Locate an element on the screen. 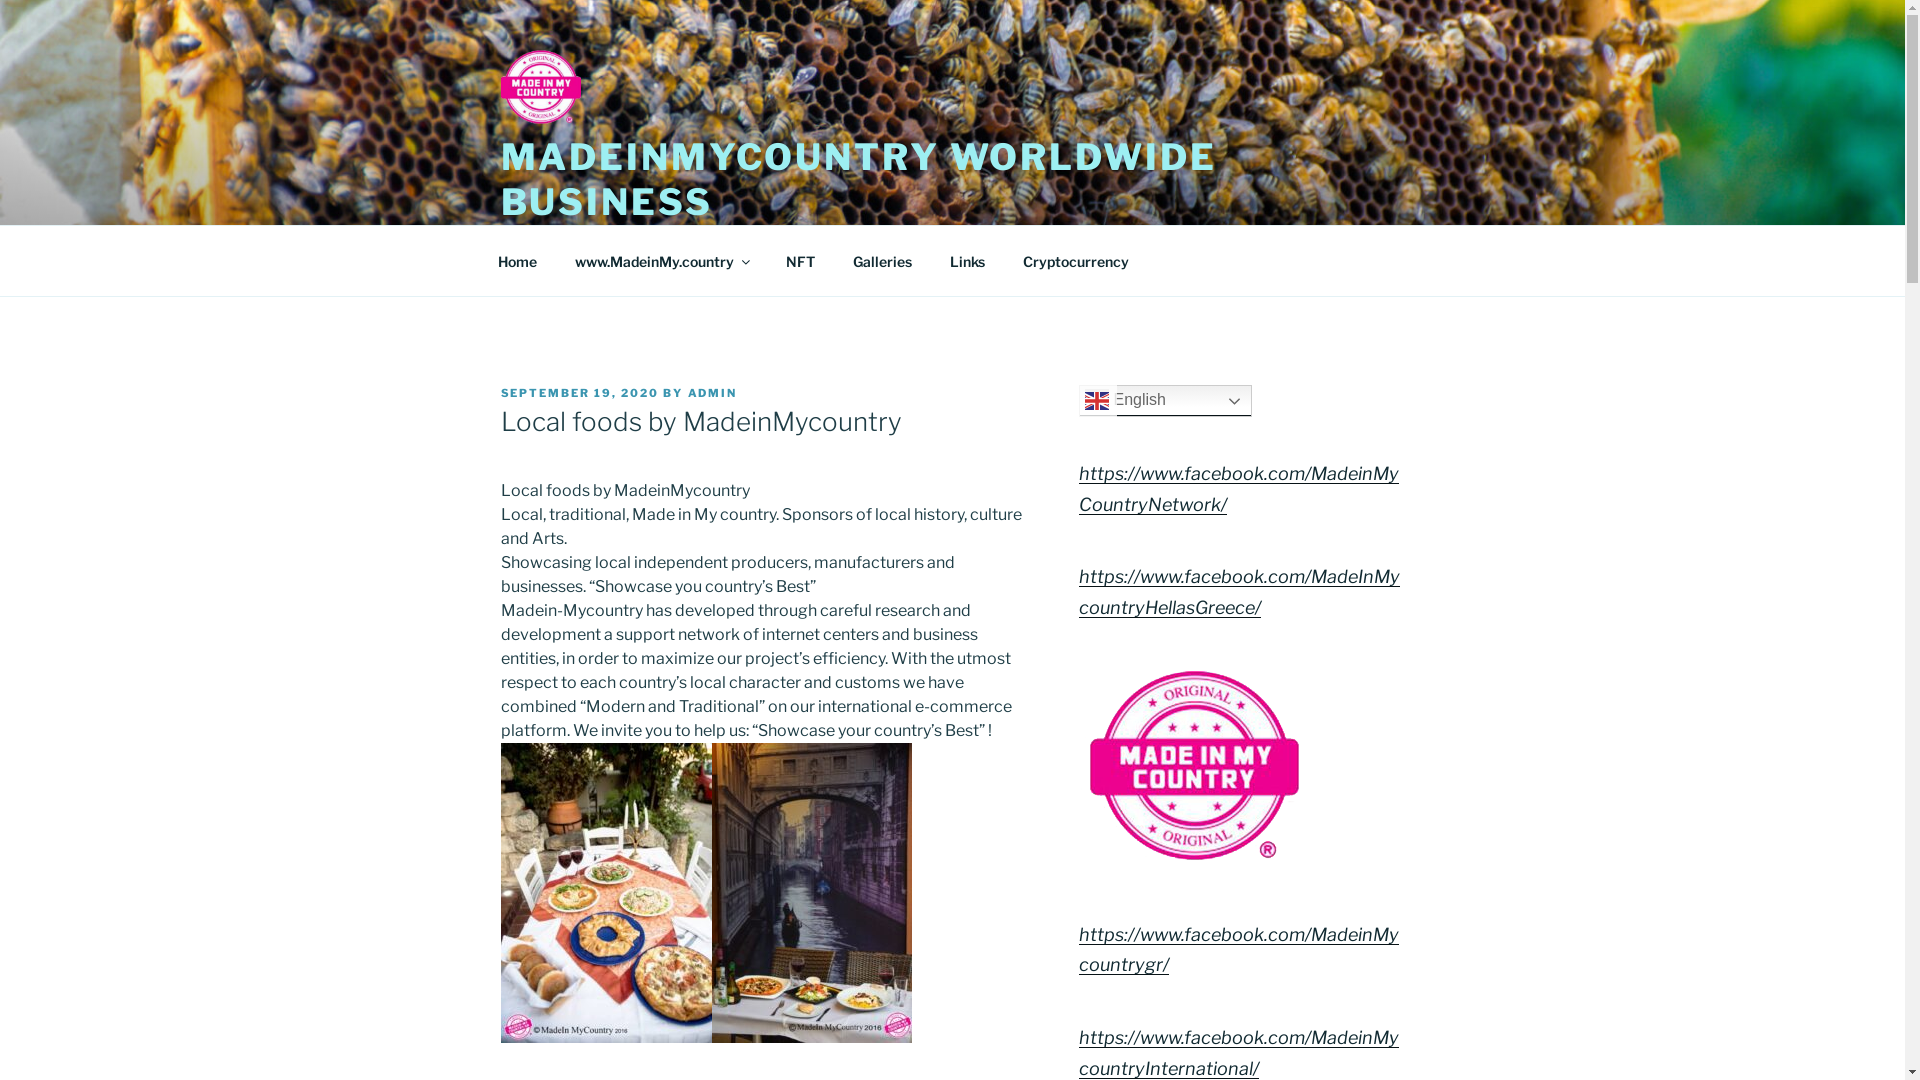 The image size is (1920, 1080). English is located at coordinates (1166, 400).